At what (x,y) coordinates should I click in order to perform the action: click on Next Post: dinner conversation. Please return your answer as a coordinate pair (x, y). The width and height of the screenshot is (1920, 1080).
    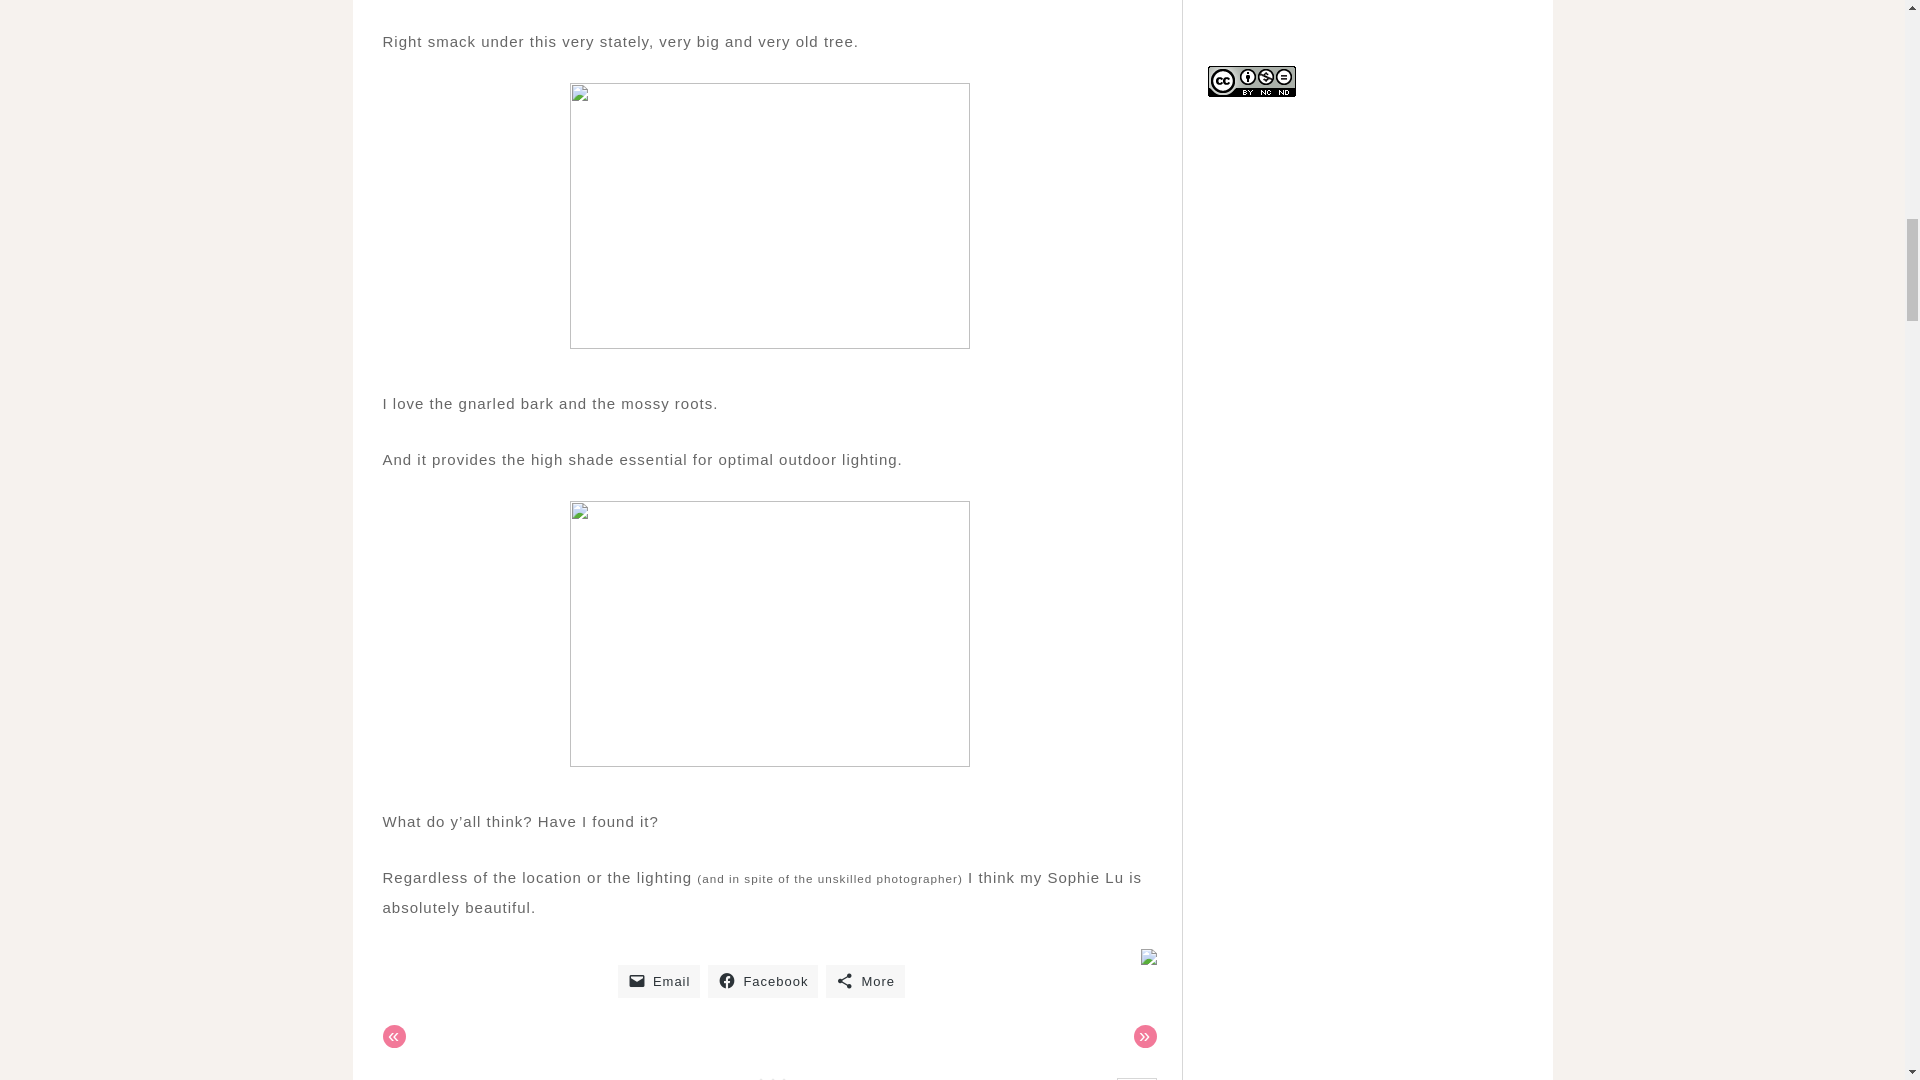
    Looking at the image, I should click on (1146, 1036).